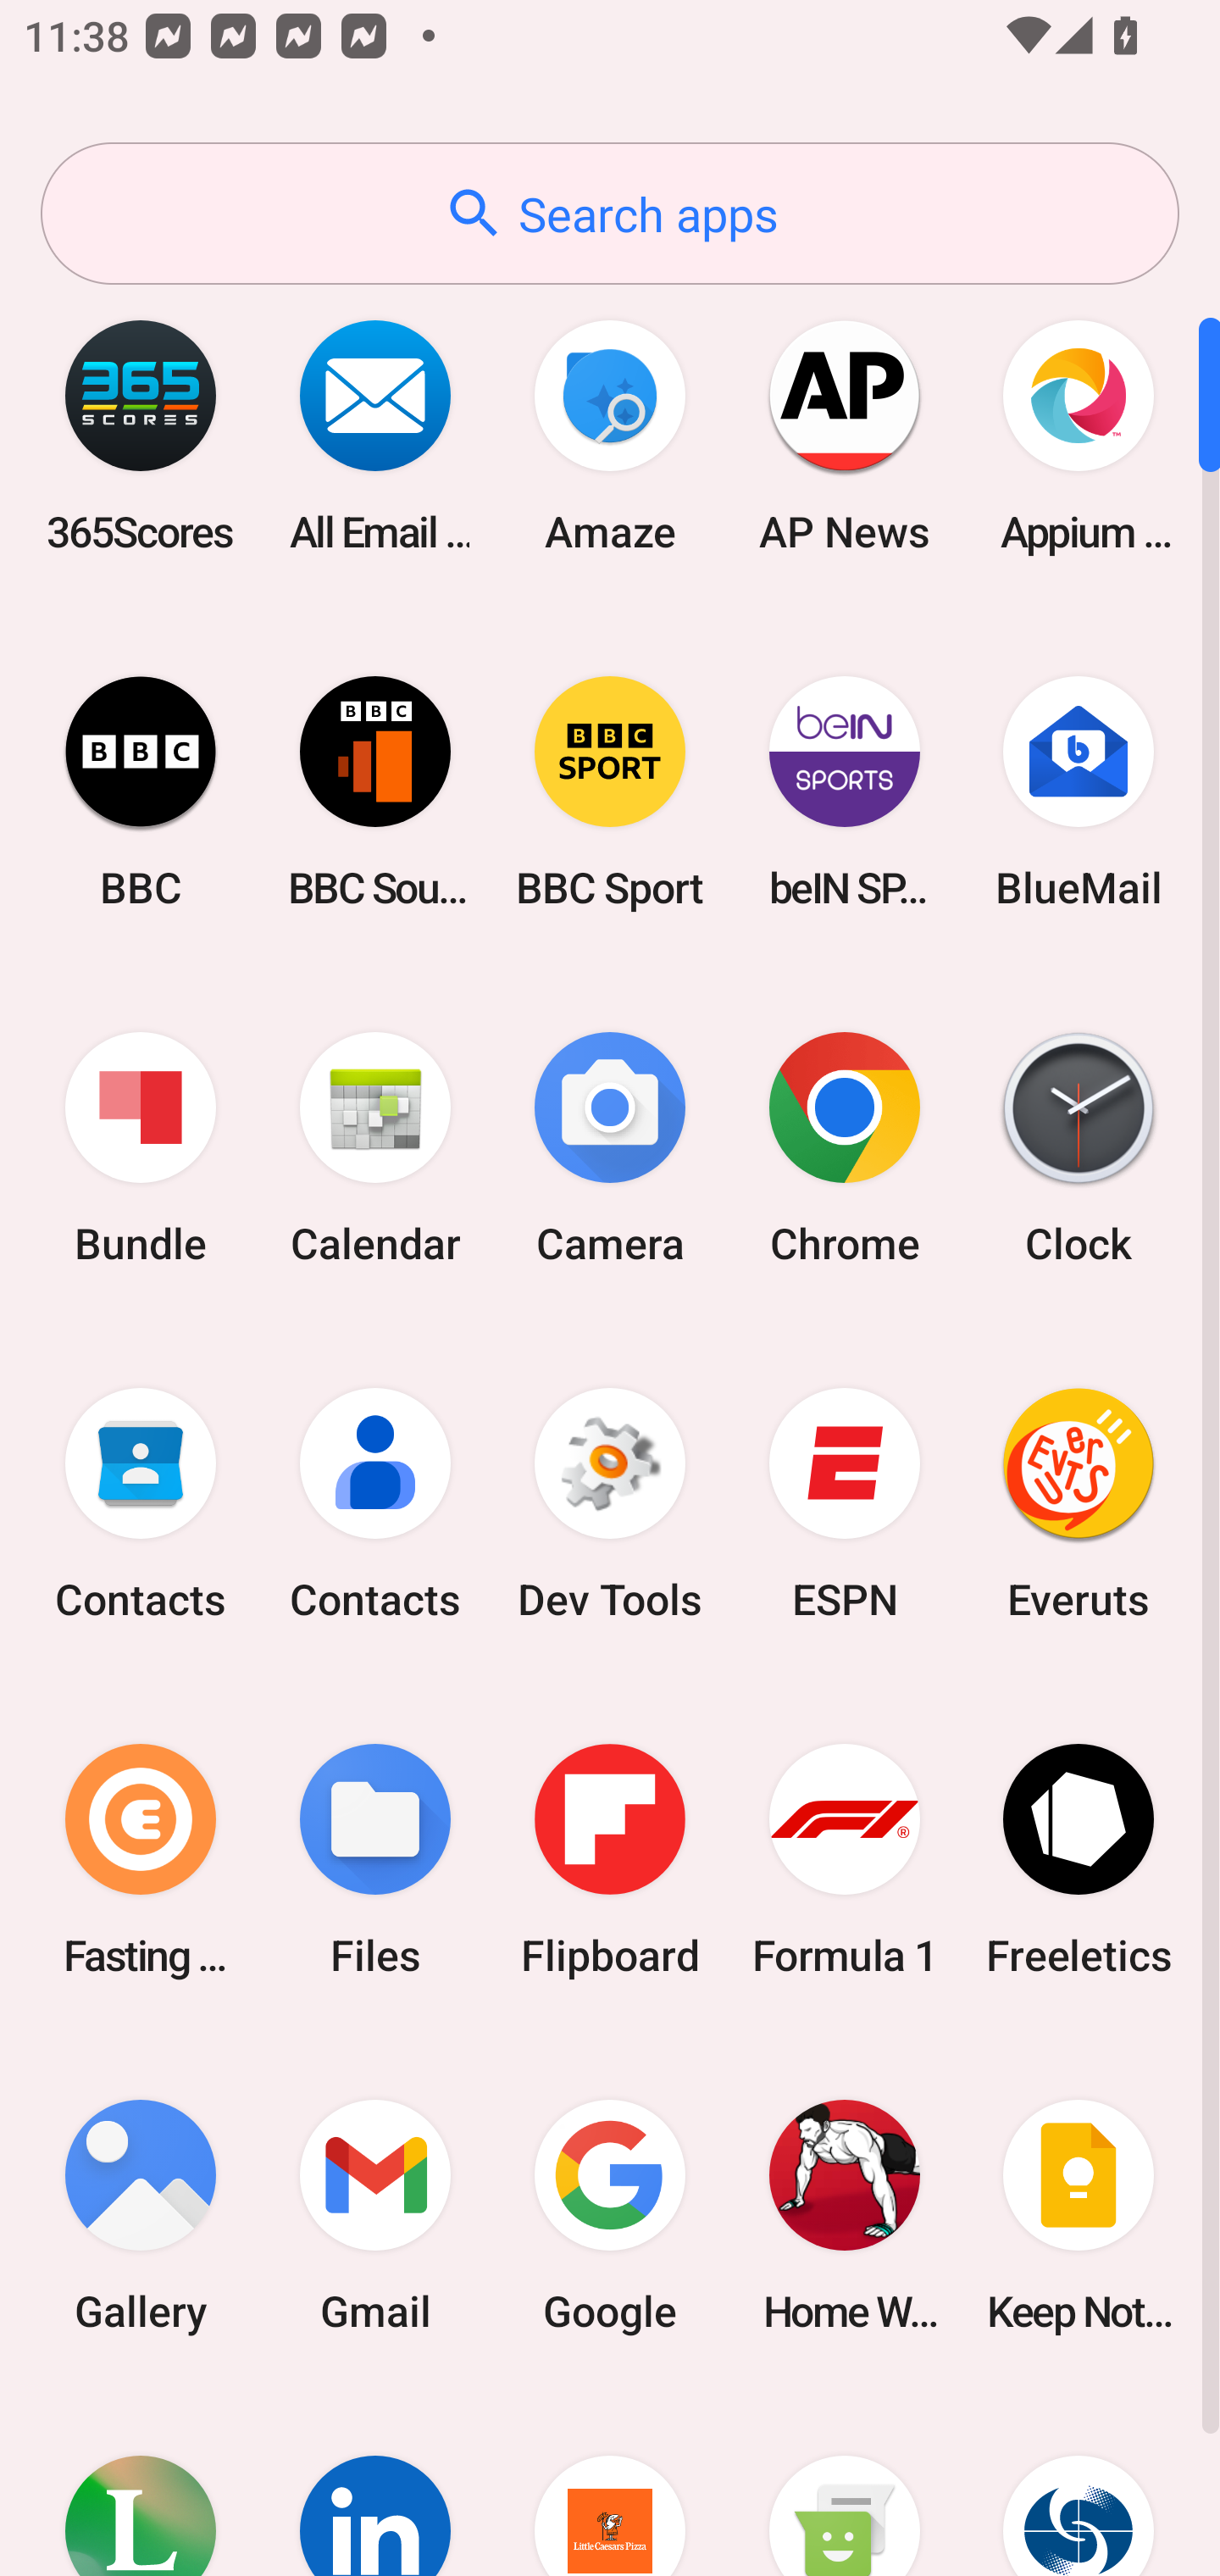  What do you see at coordinates (1079, 2484) in the screenshot?
I see `MyObservatory` at bounding box center [1079, 2484].